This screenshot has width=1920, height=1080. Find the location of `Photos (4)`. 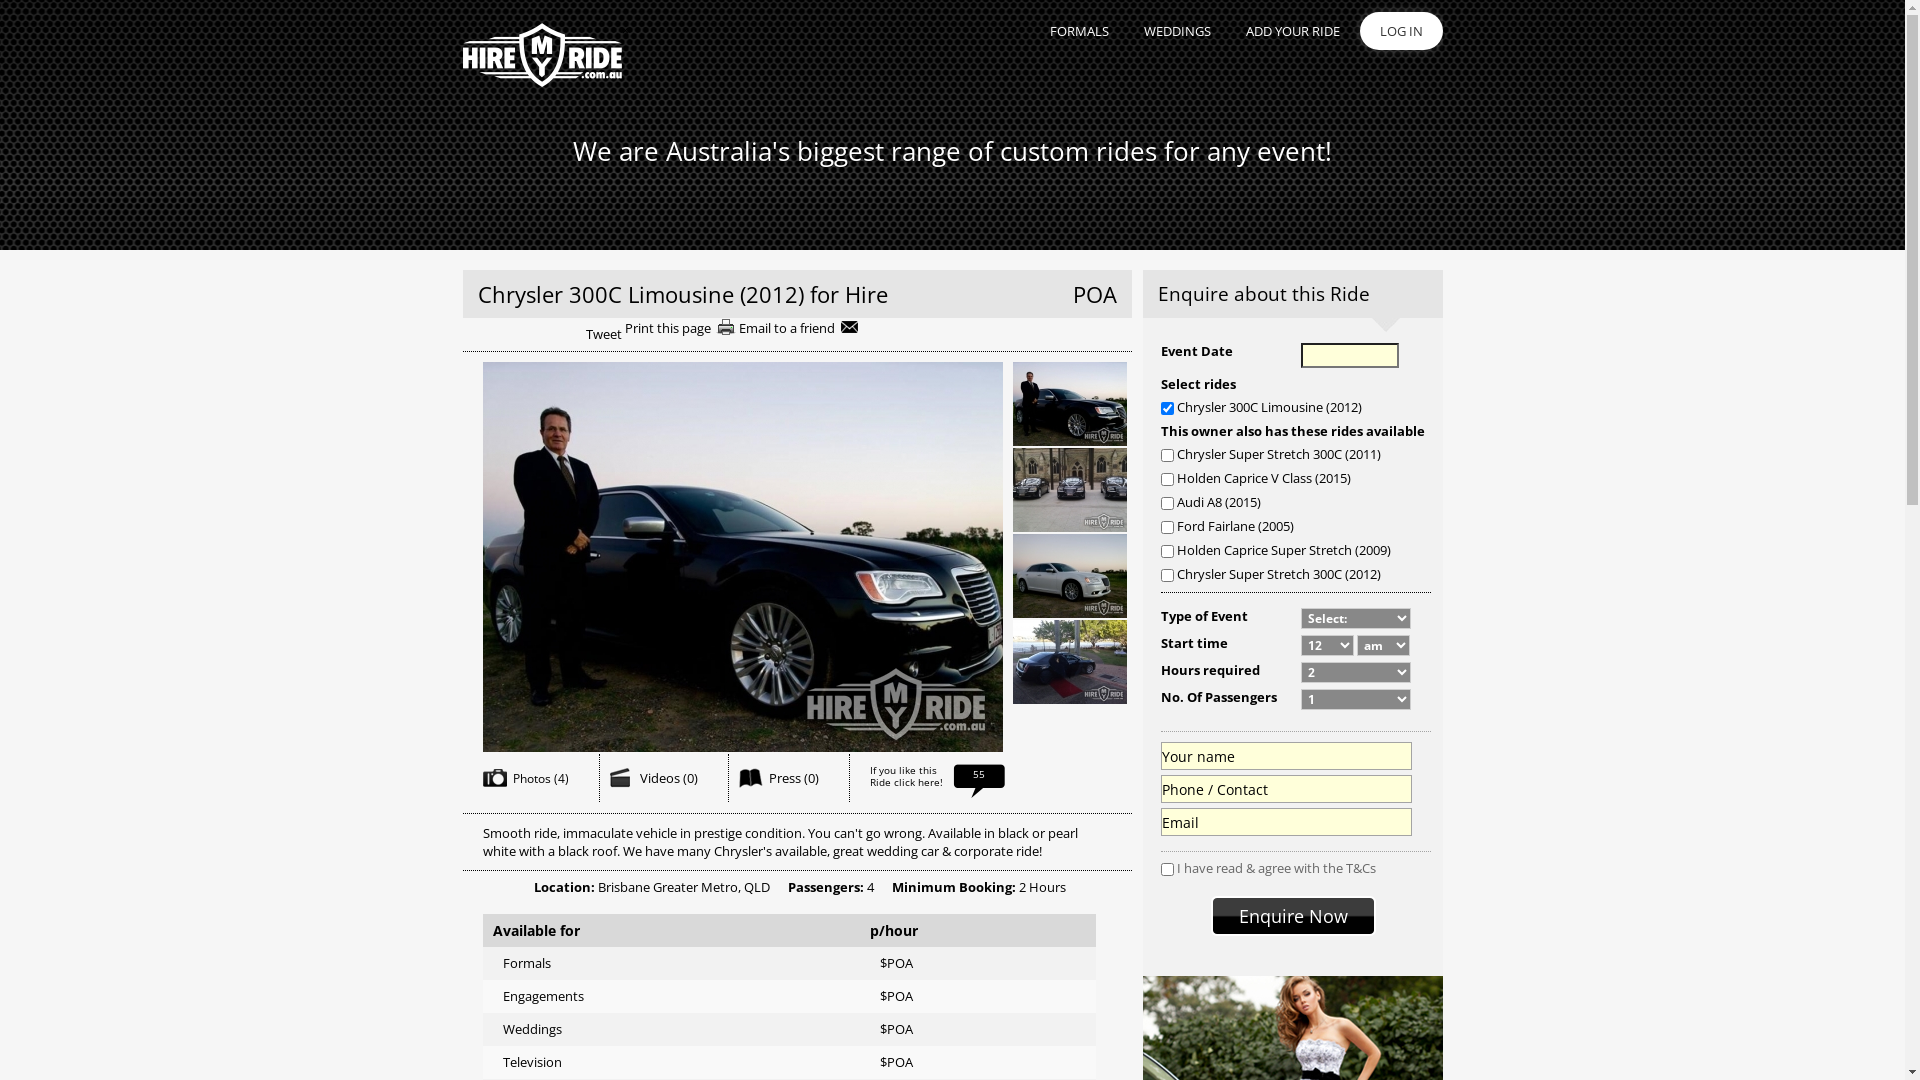

Photos (4) is located at coordinates (540, 778).